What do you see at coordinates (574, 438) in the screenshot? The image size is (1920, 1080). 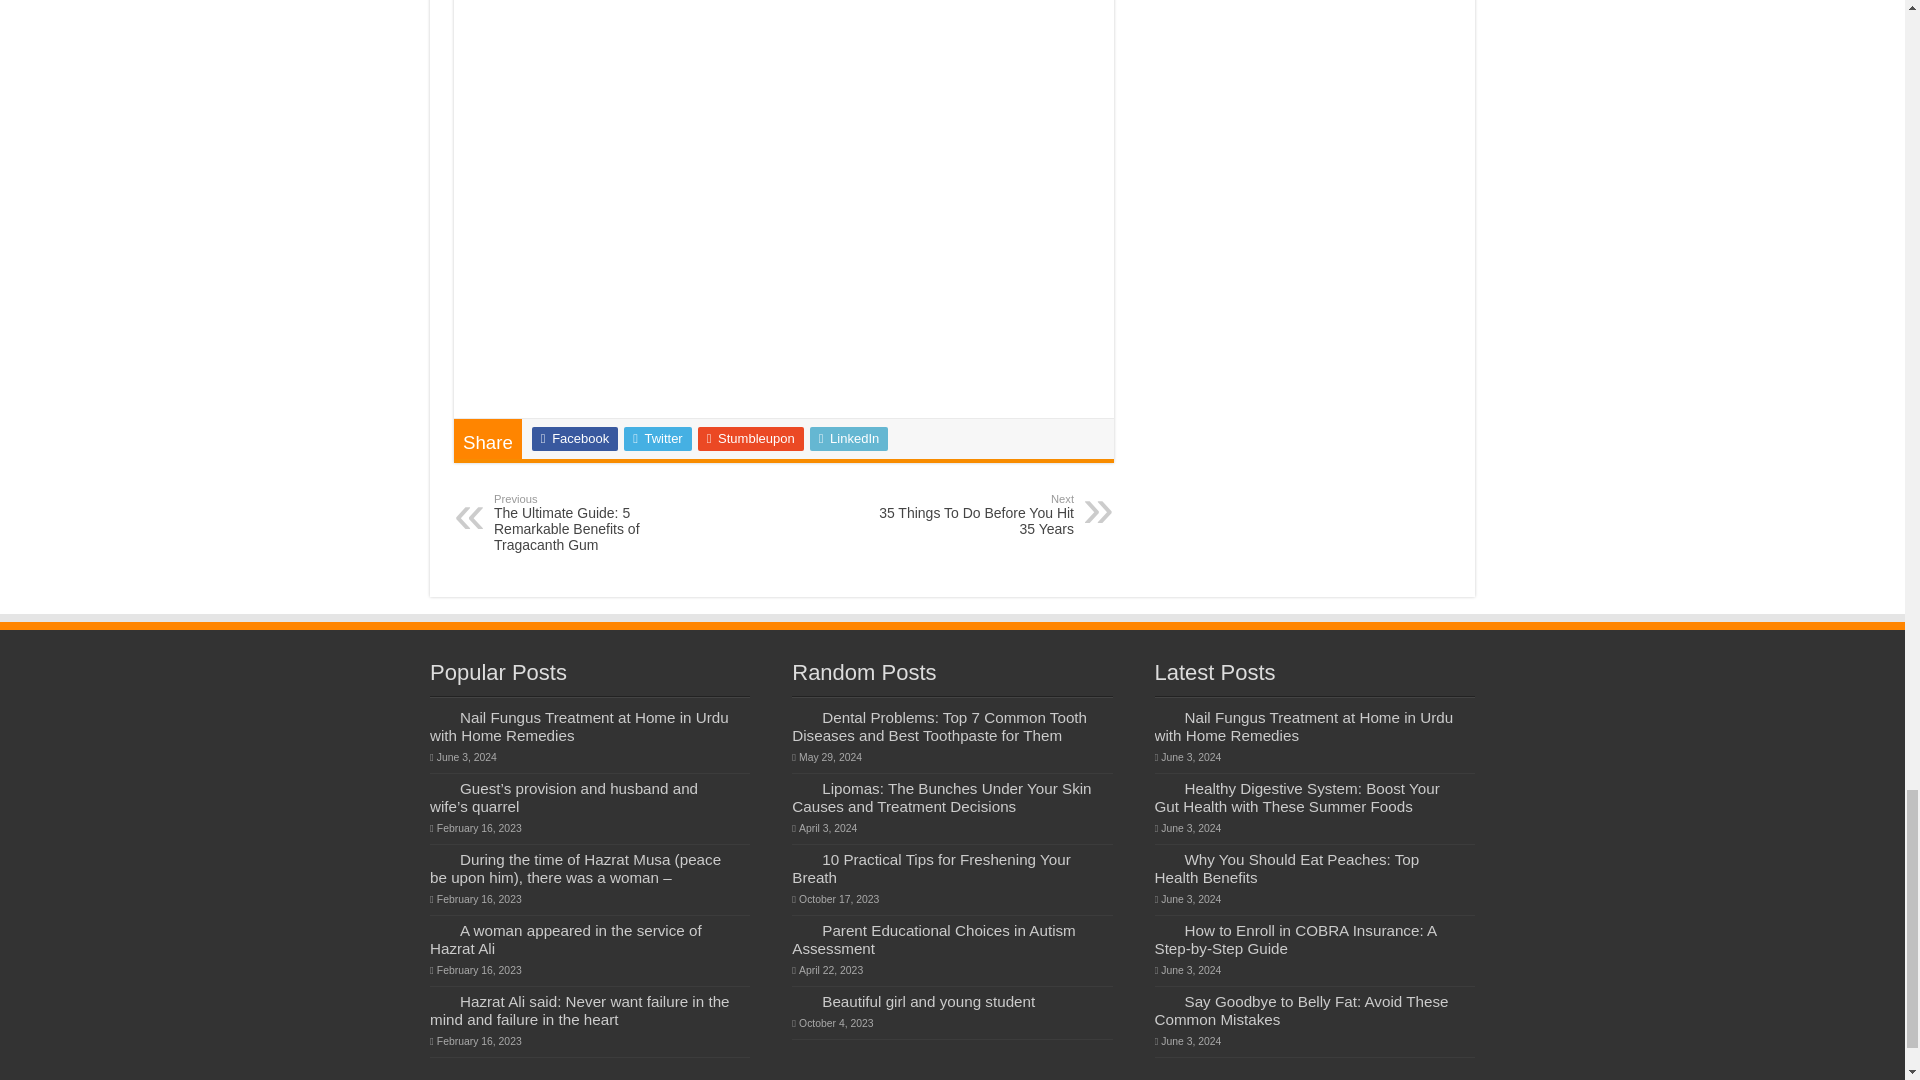 I see `Facebook` at bounding box center [574, 438].